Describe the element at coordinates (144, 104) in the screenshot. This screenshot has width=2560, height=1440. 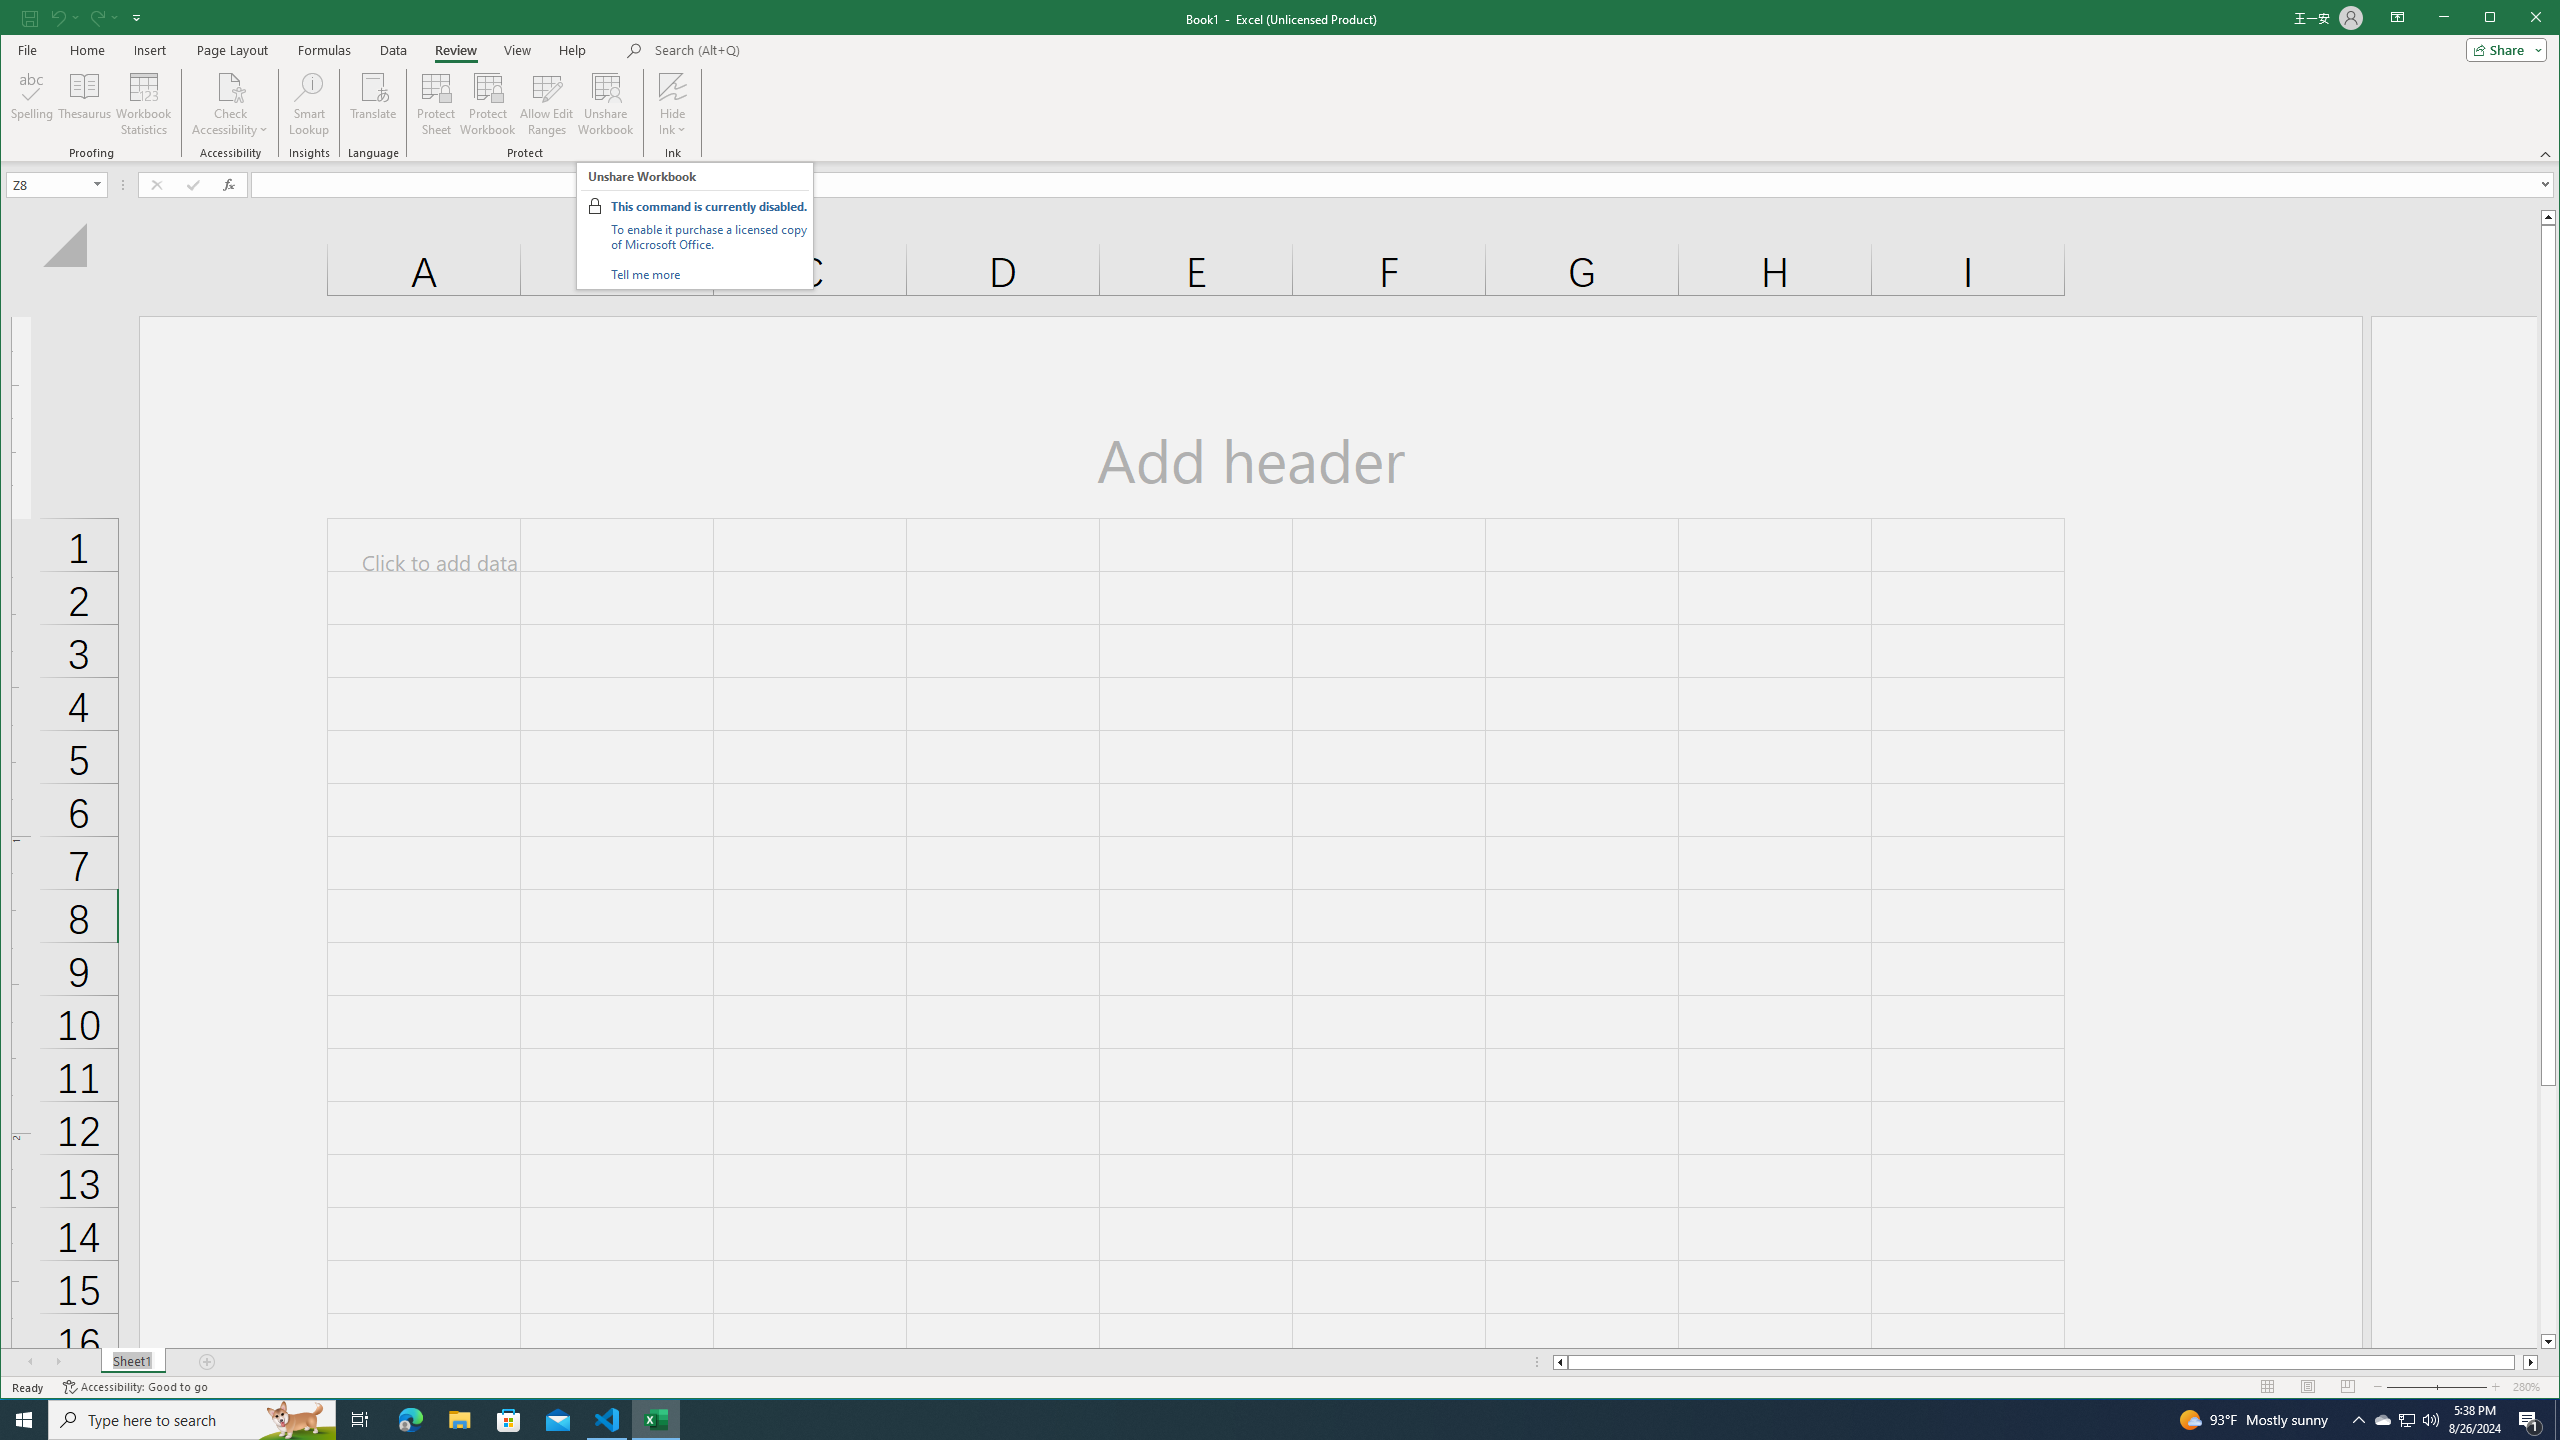
I see `Workbook Statistics` at that location.